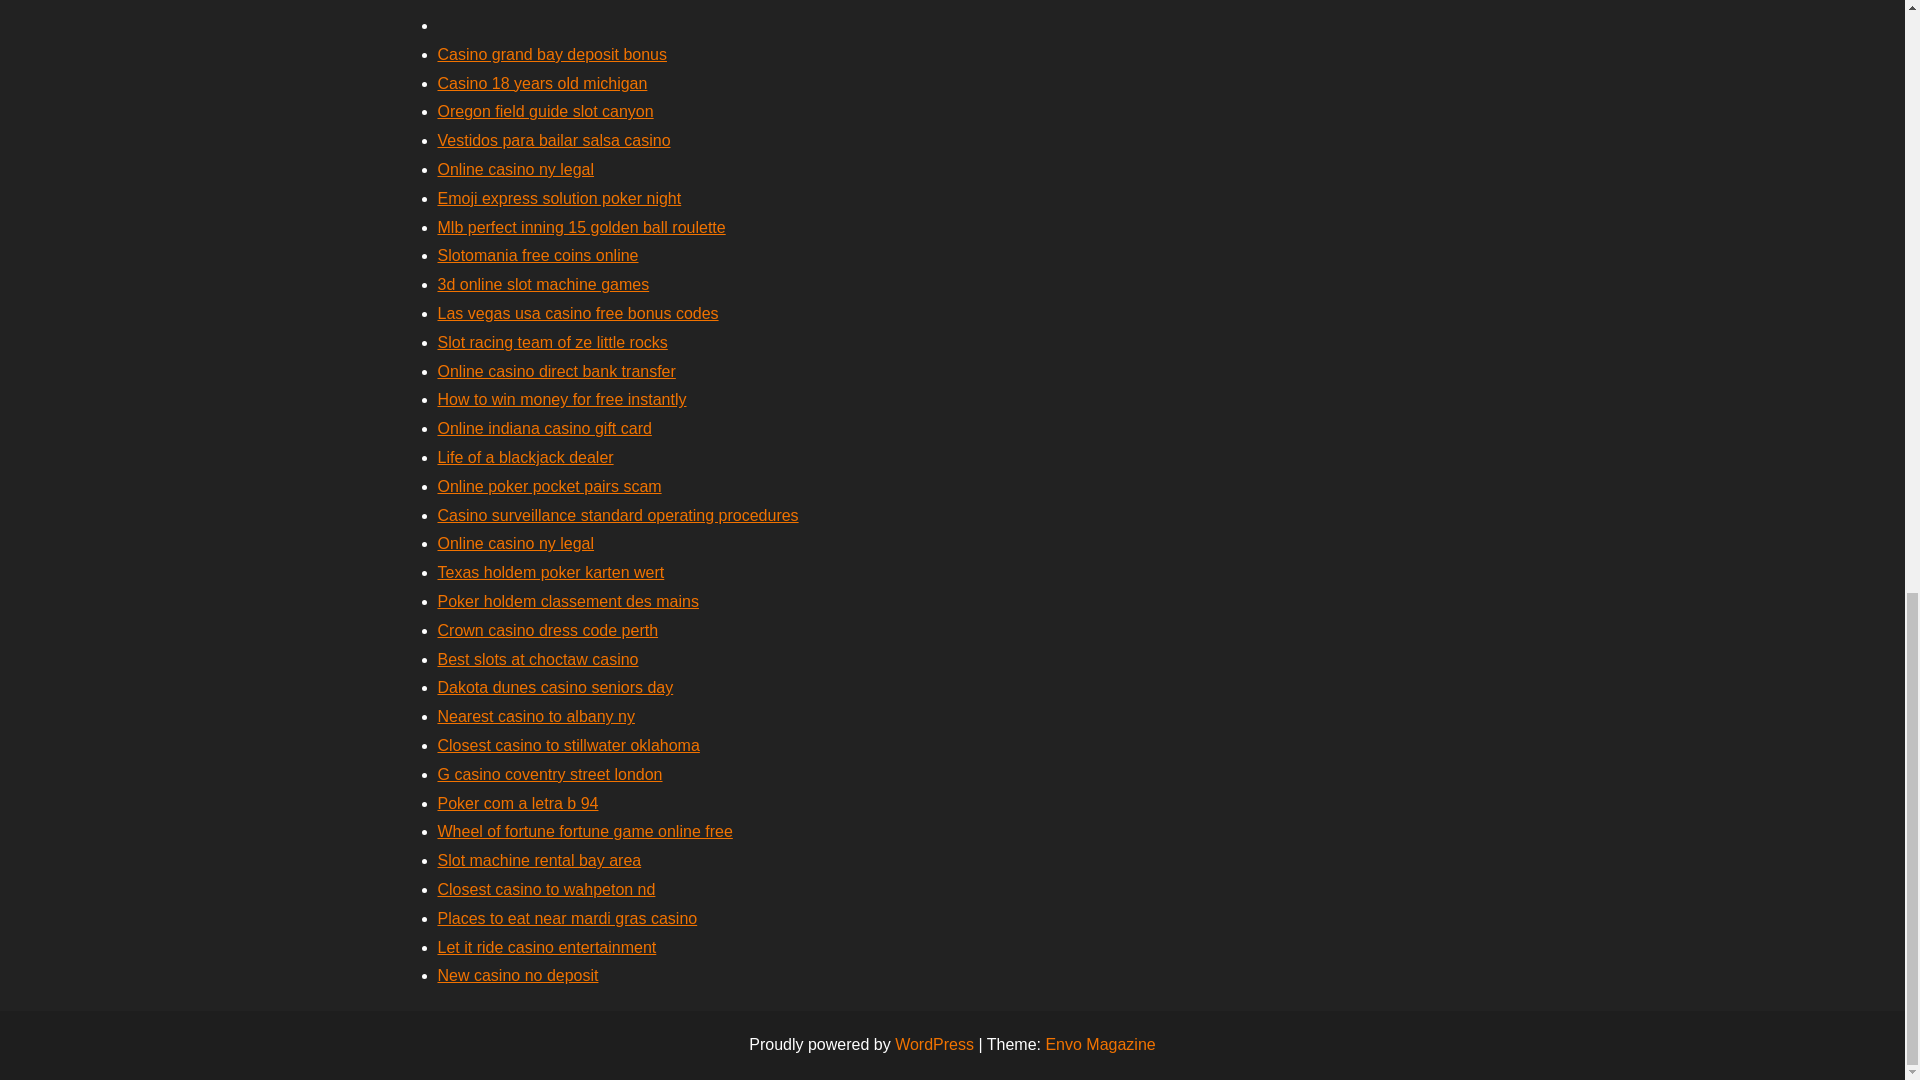 Image resolution: width=1920 pixels, height=1080 pixels. What do you see at coordinates (538, 660) in the screenshot?
I see `Best slots at choctaw casino` at bounding box center [538, 660].